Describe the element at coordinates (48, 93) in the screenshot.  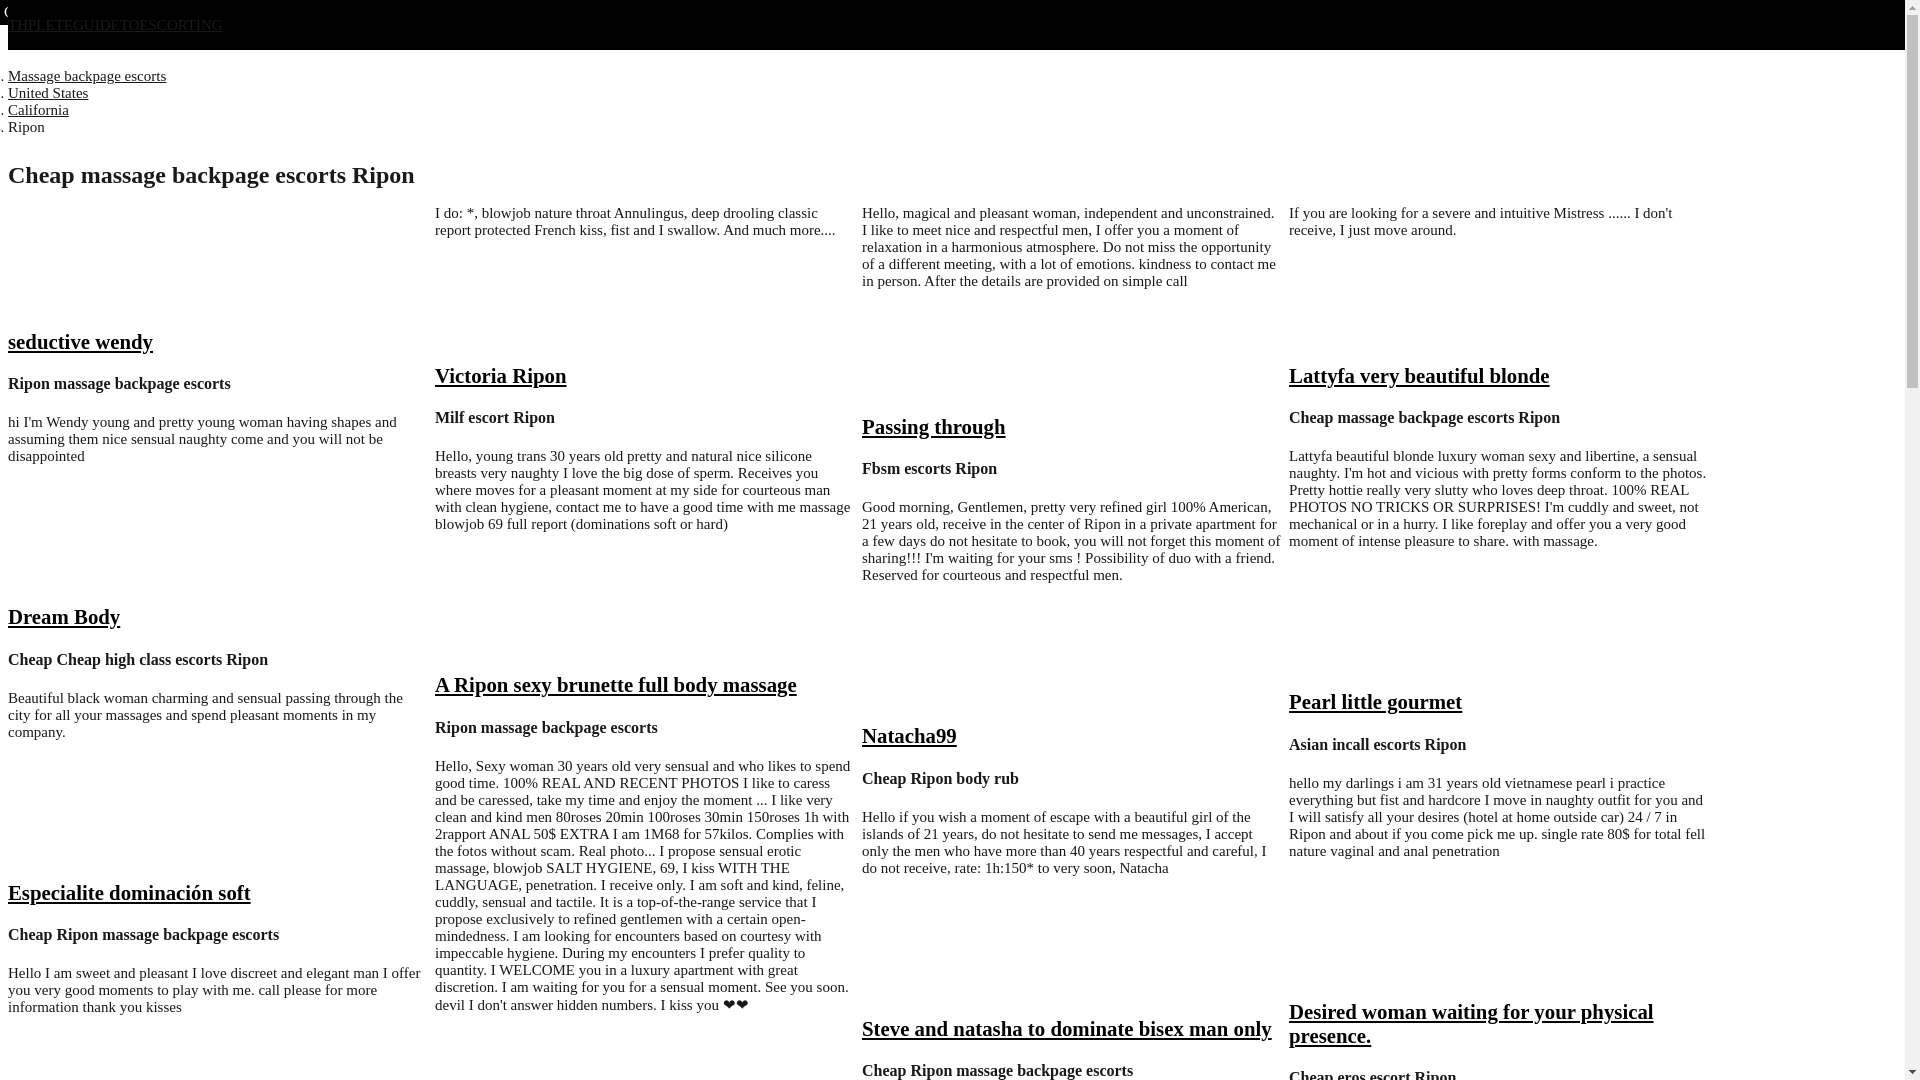
I see `United States` at that location.